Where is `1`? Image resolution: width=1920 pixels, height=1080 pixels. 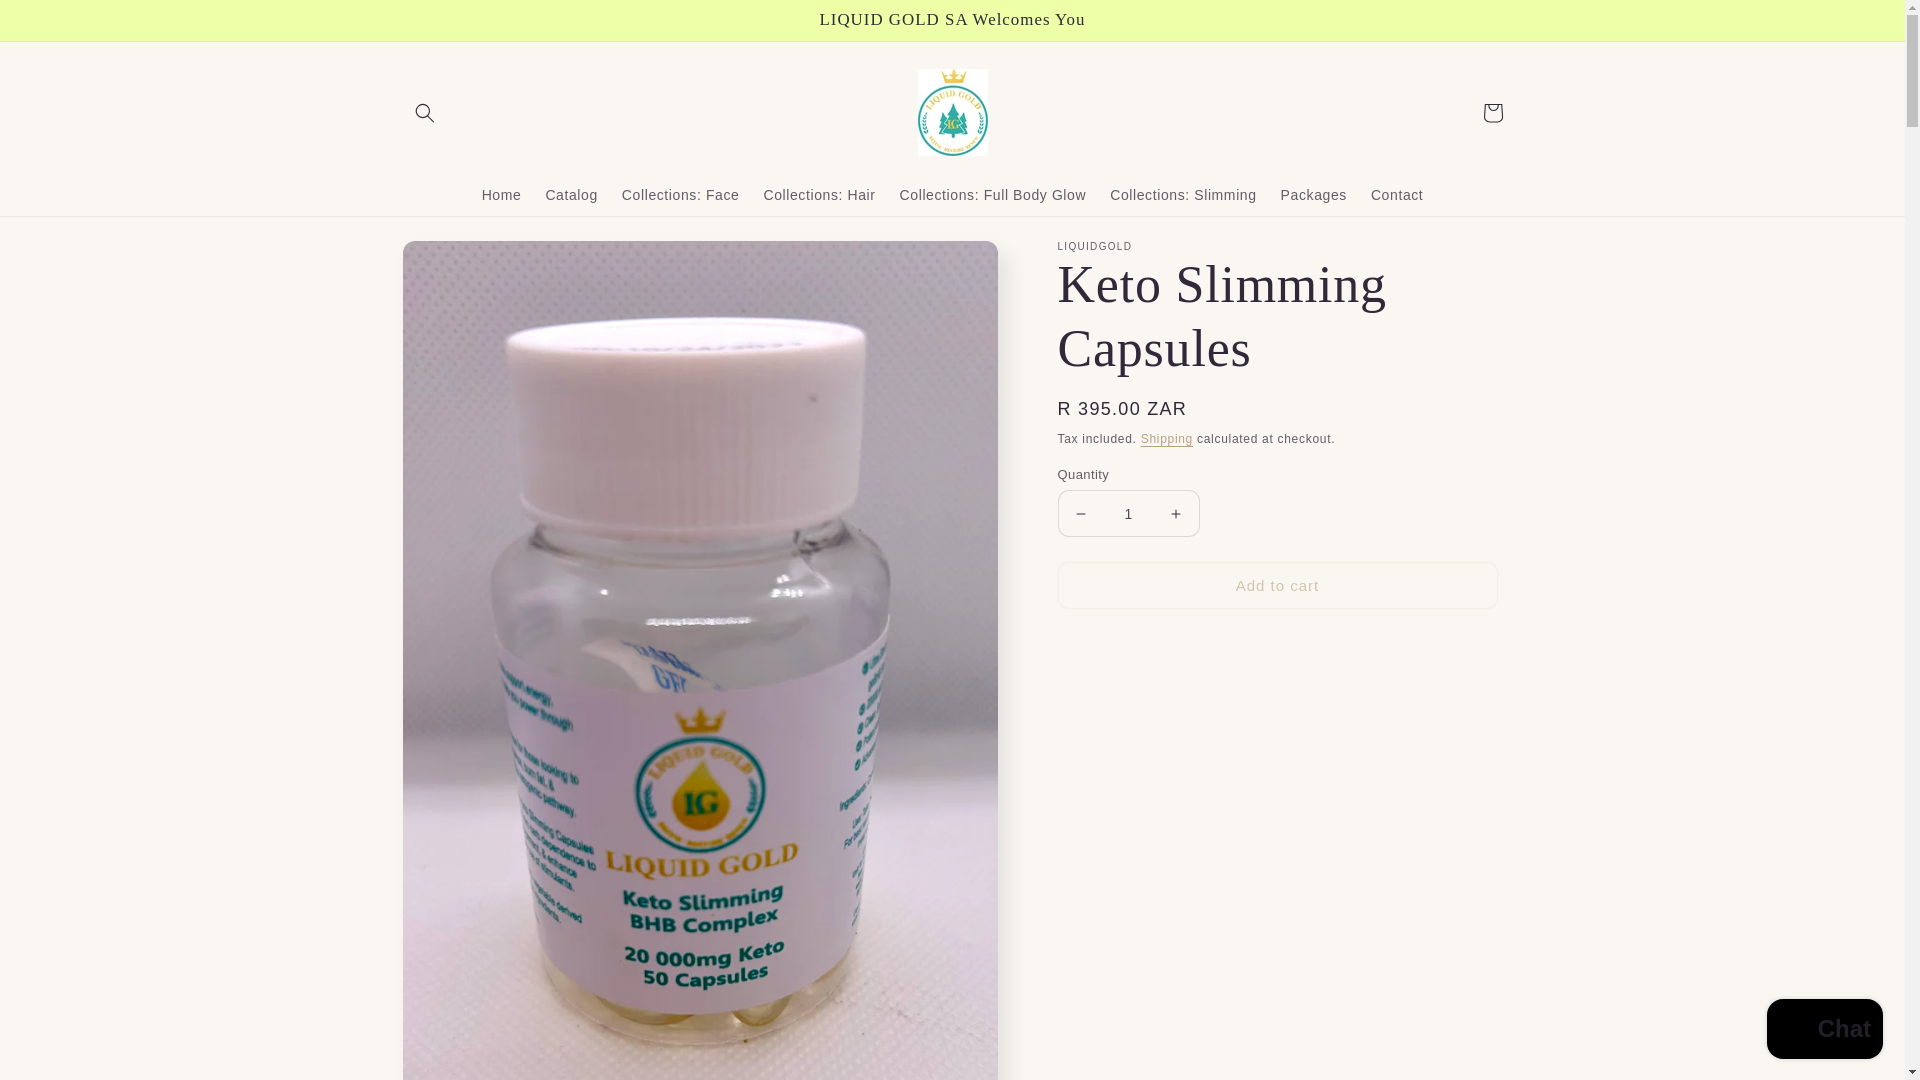 1 is located at coordinates (1128, 513).